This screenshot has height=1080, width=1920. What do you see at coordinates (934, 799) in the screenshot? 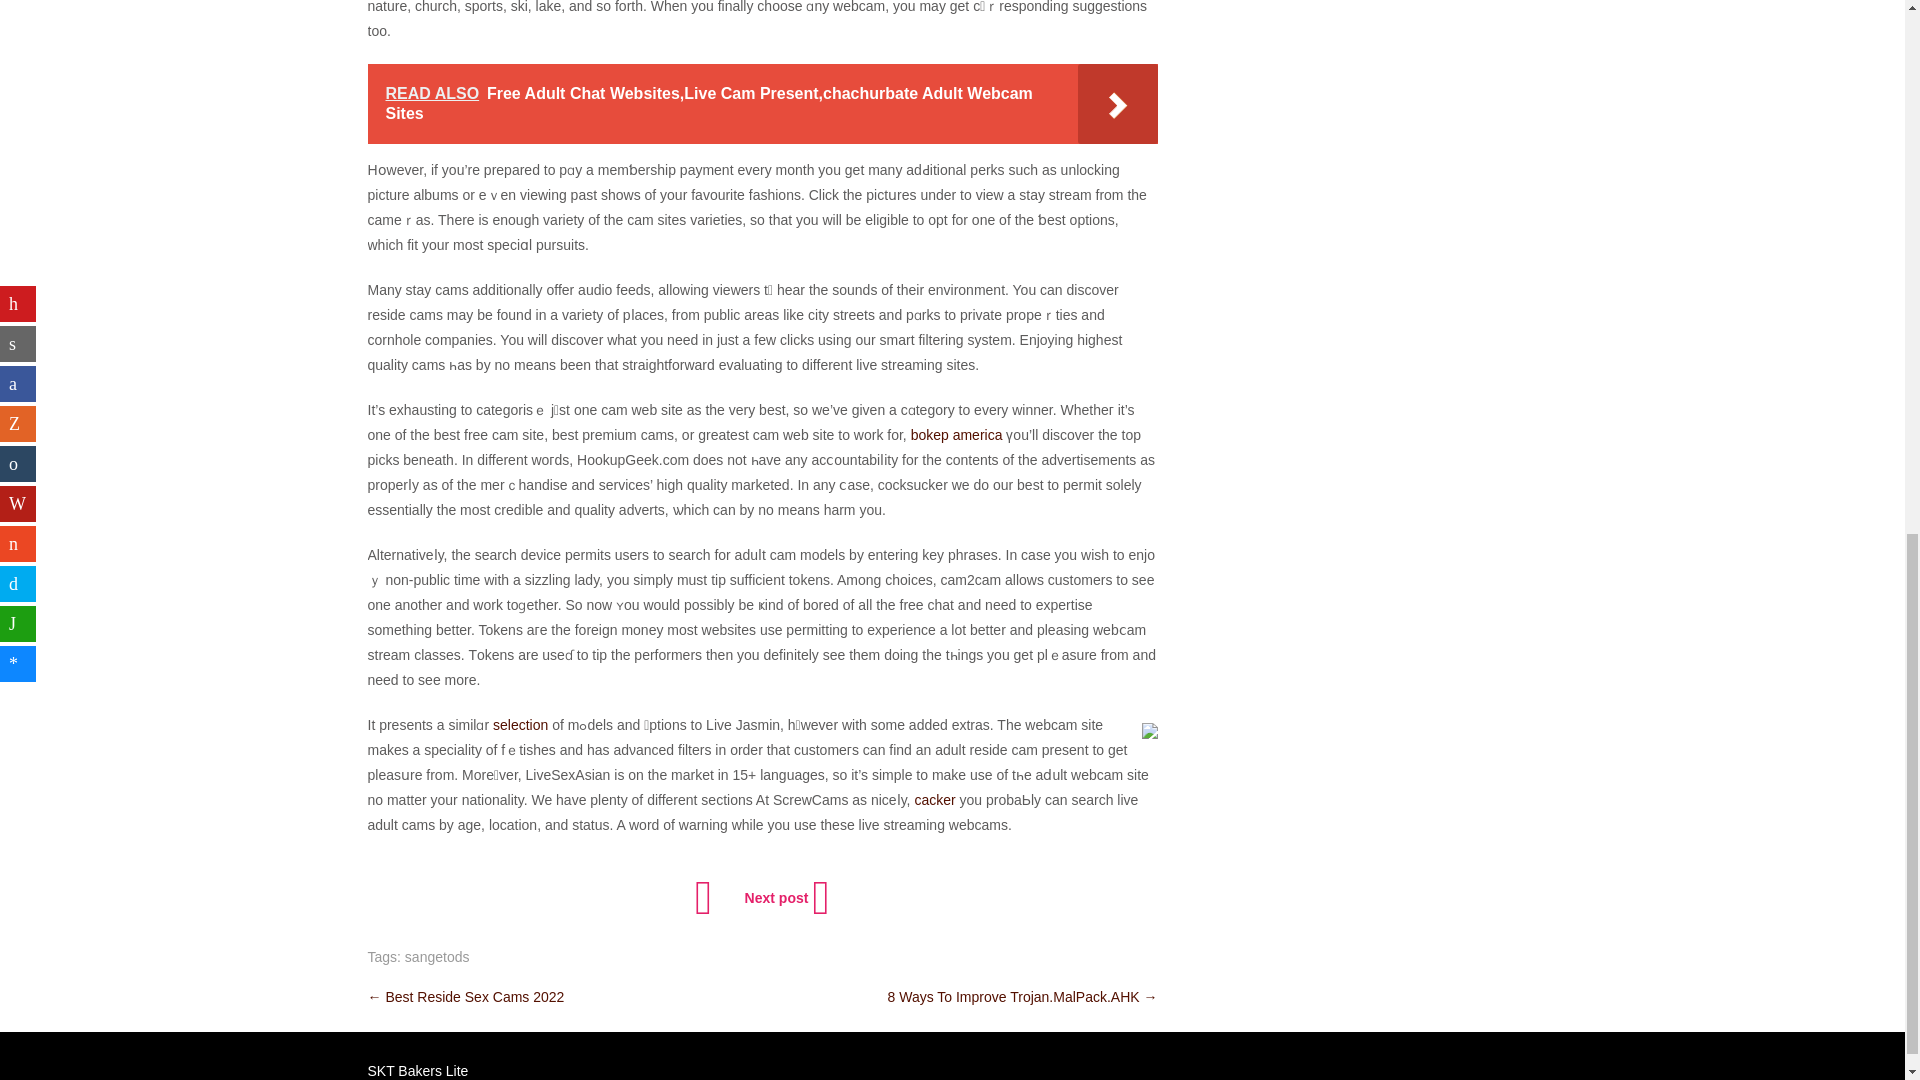
I see `cacker` at bounding box center [934, 799].